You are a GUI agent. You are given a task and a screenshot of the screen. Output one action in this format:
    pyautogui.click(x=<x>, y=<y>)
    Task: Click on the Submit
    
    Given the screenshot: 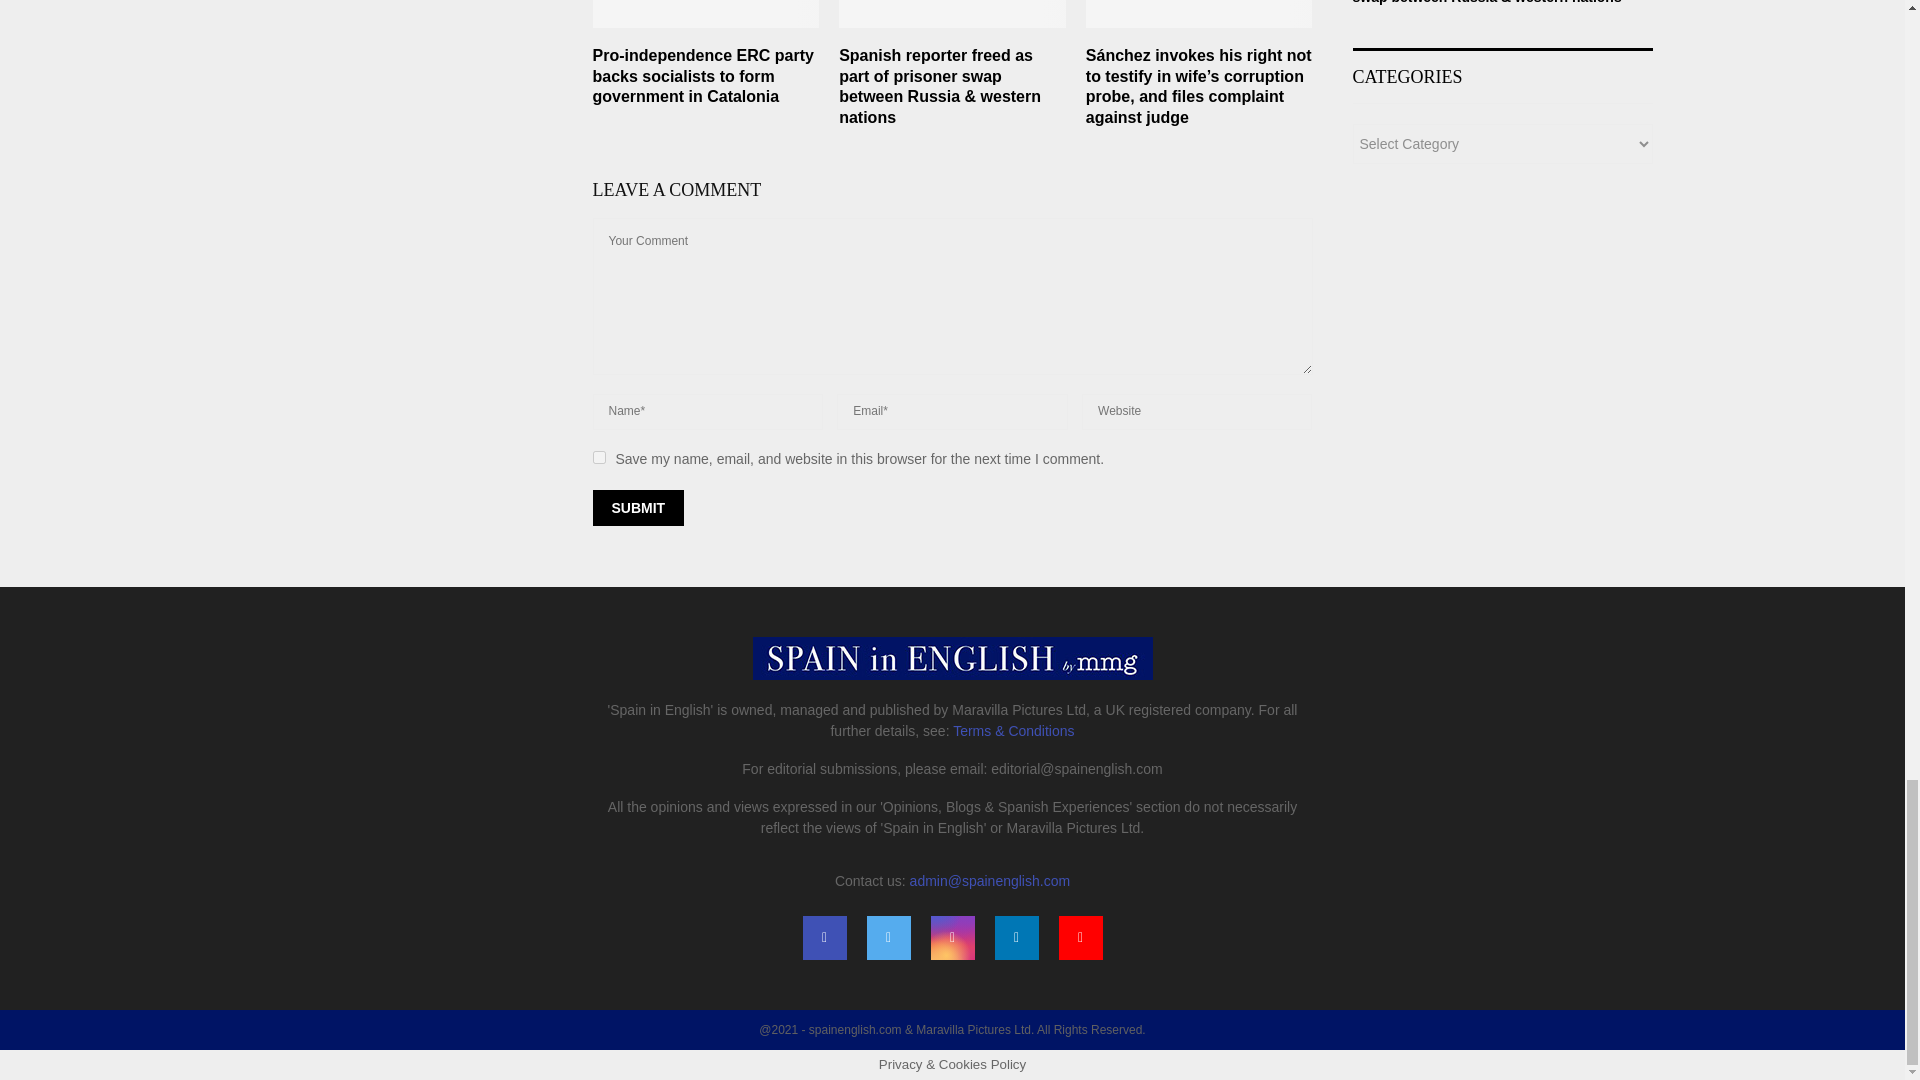 What is the action you would take?
    pyautogui.click(x=637, y=508)
    